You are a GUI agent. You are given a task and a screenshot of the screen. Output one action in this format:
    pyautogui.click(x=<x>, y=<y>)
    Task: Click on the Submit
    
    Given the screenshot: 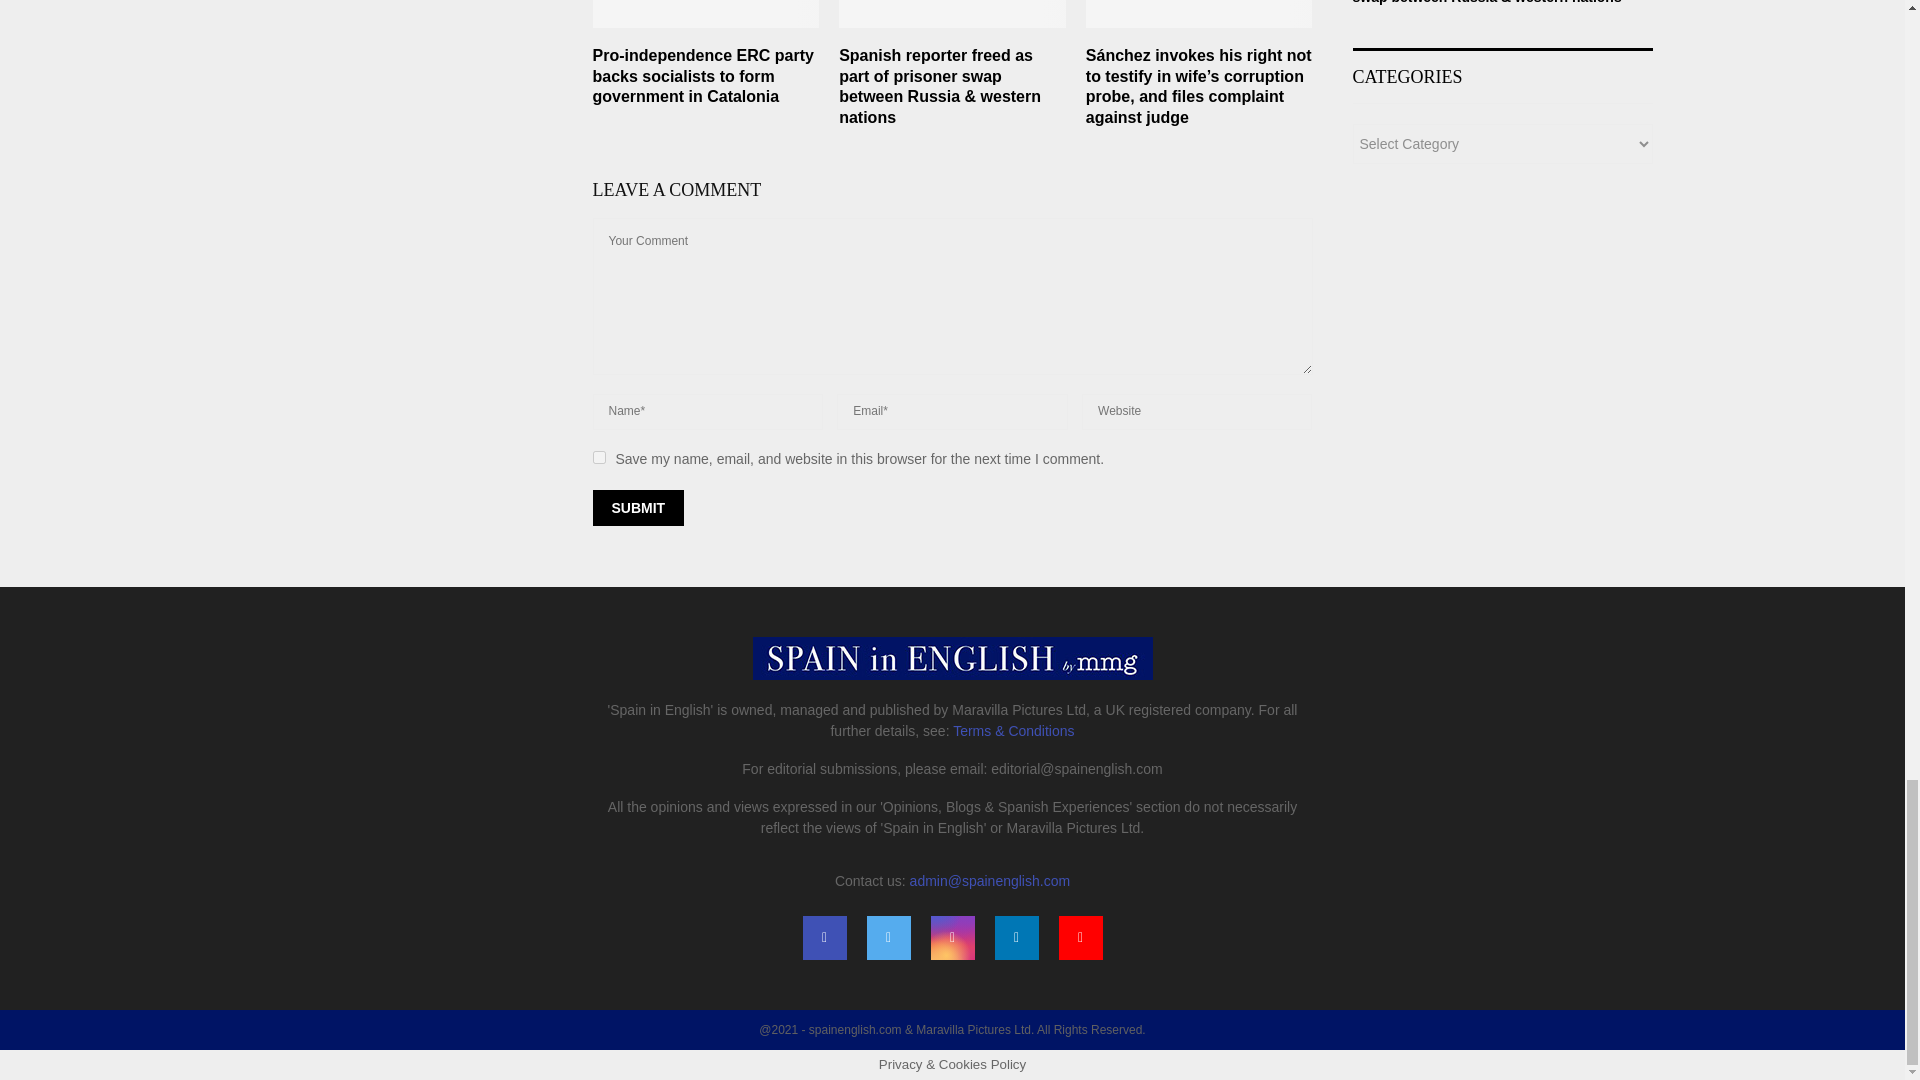 What is the action you would take?
    pyautogui.click(x=637, y=508)
    